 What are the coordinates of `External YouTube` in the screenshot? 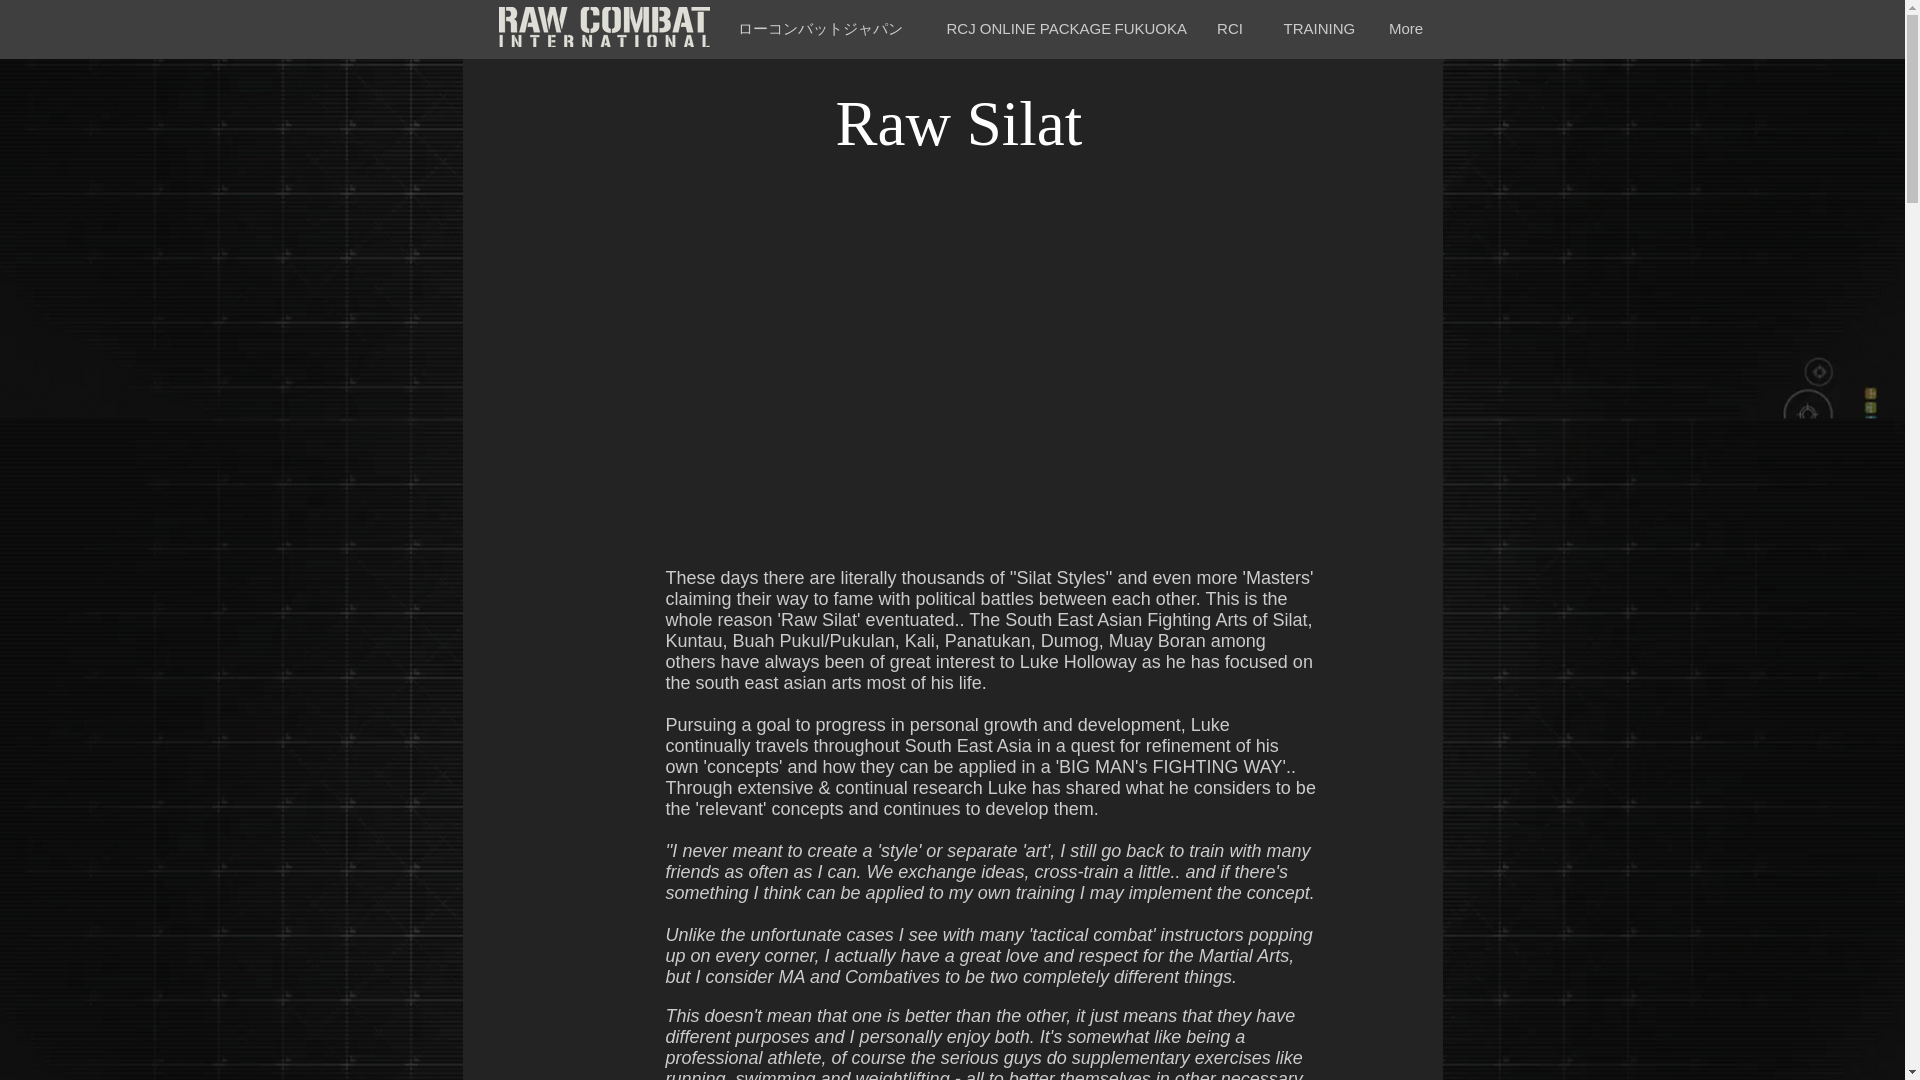 It's located at (988, 368).